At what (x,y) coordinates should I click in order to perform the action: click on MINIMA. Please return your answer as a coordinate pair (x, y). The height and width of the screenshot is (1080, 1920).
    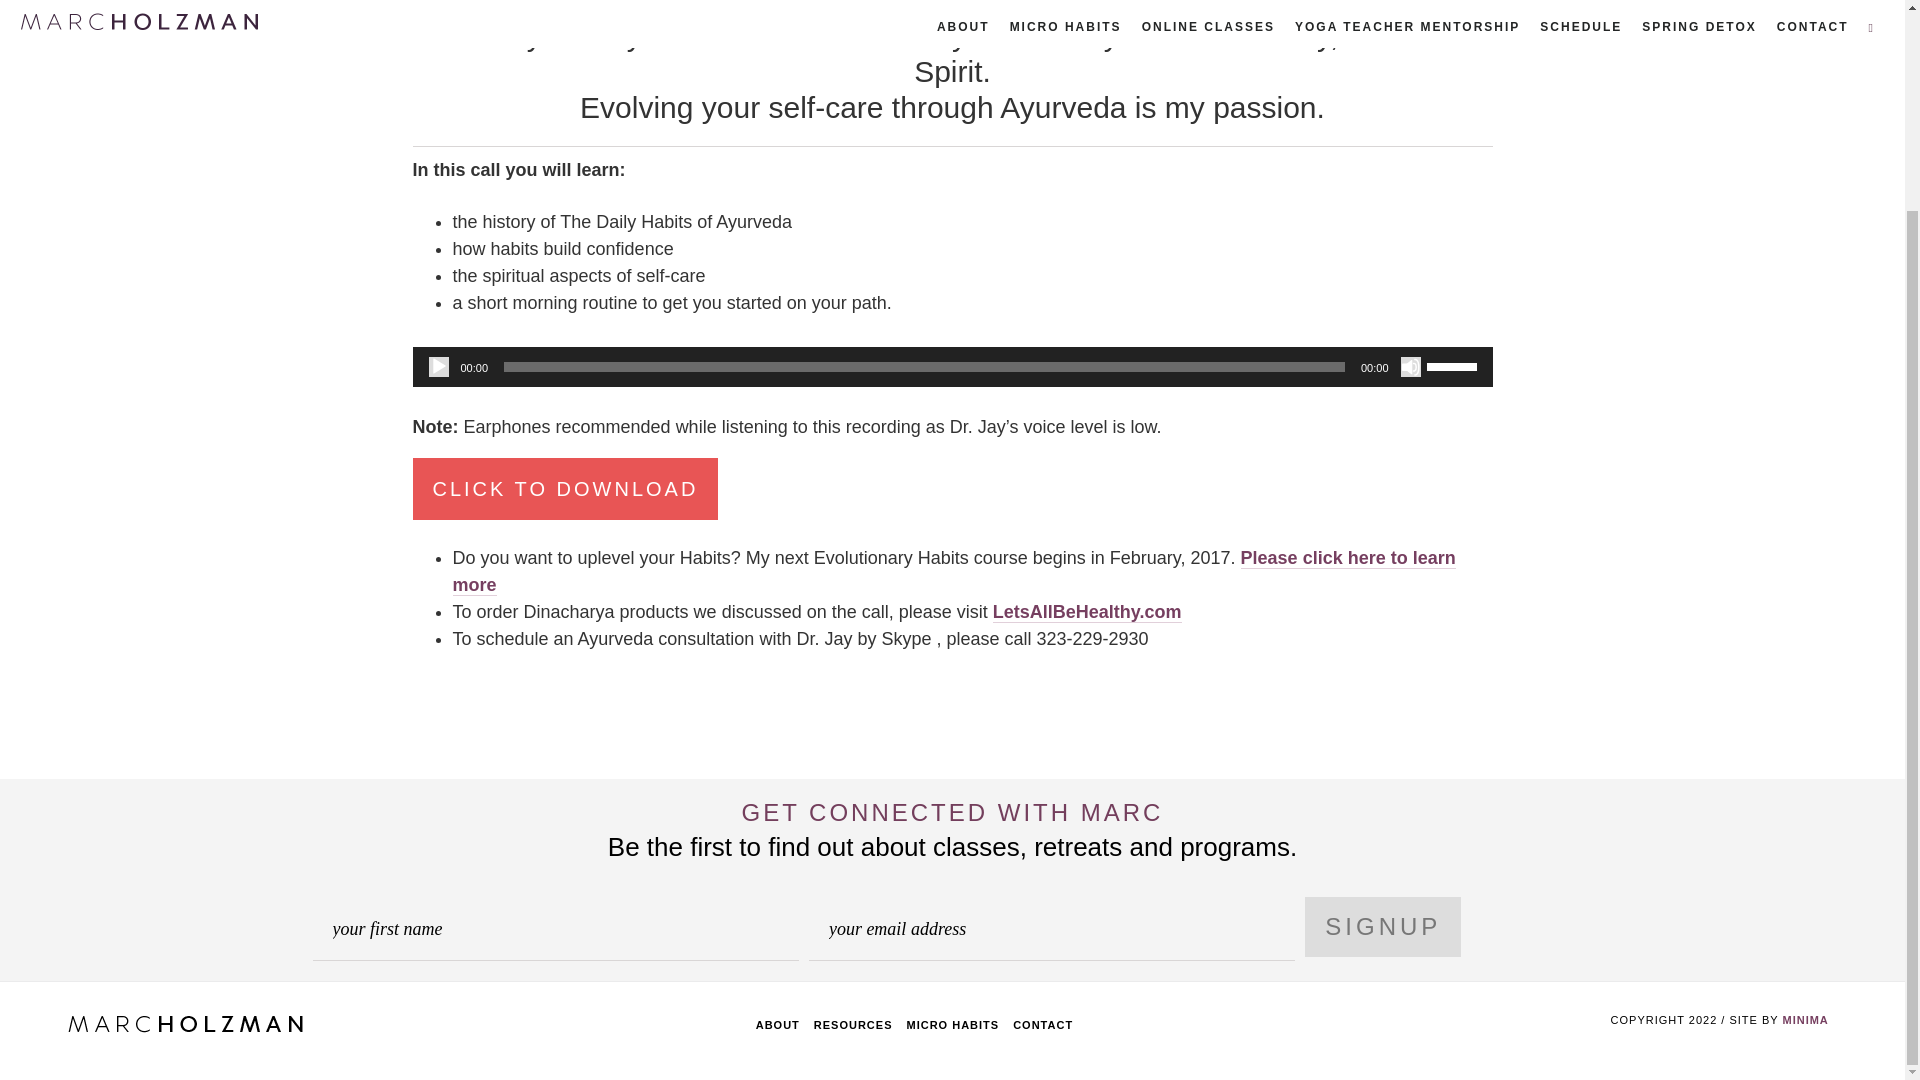
    Looking at the image, I should click on (1804, 1020).